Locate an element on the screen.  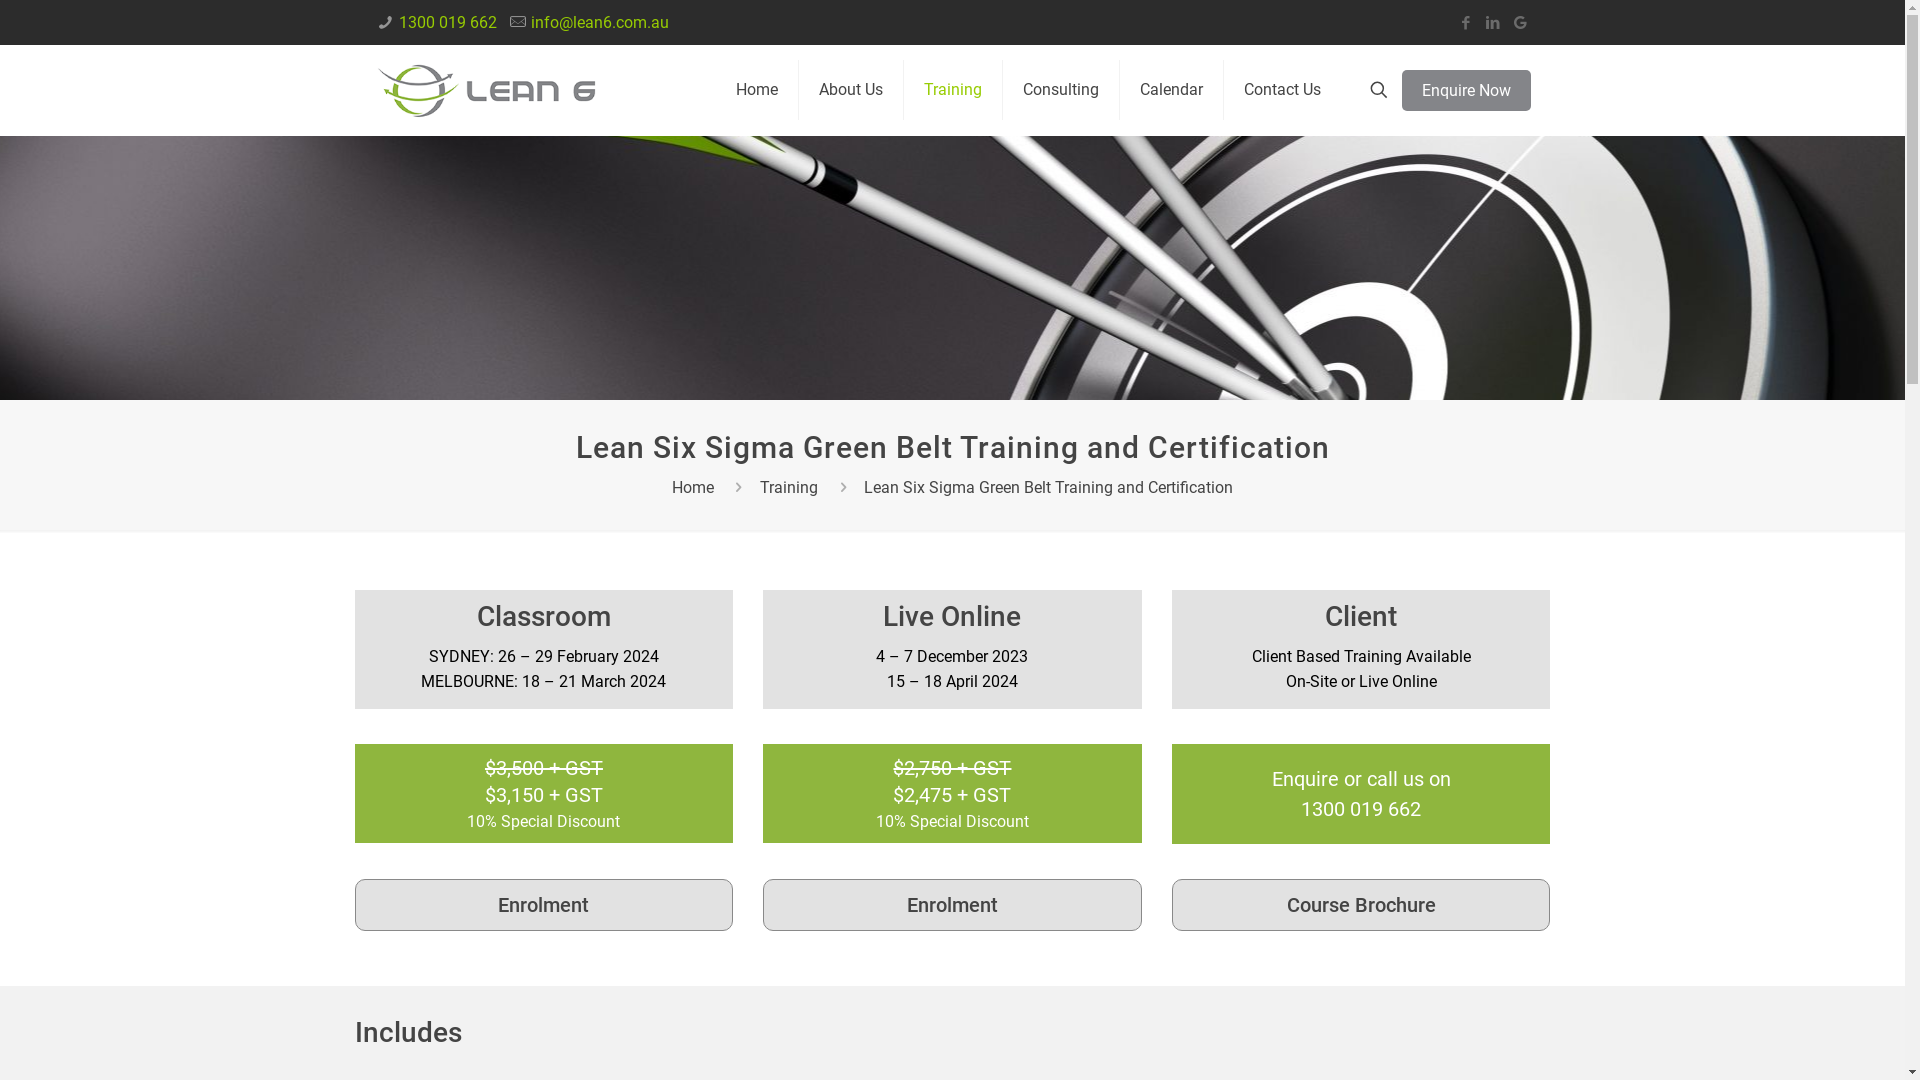
Enrolment is located at coordinates (952, 905).